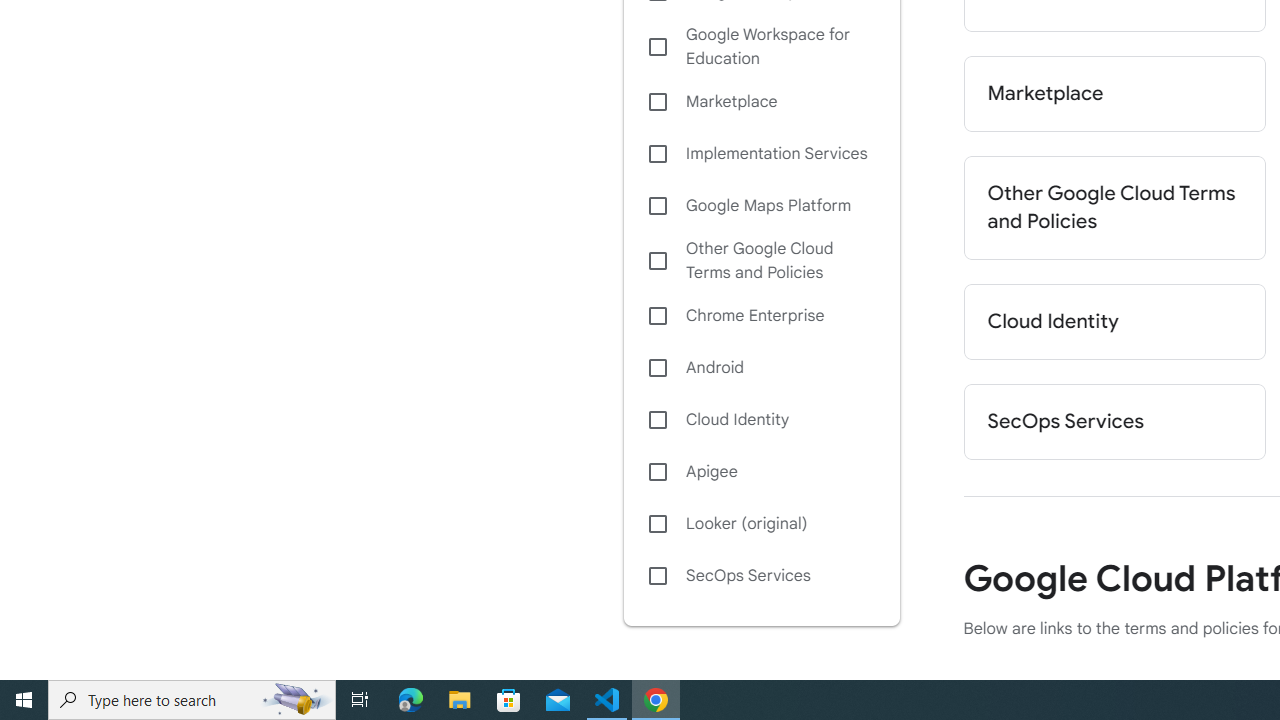  What do you see at coordinates (1114, 208) in the screenshot?
I see `Other Google Cloud Terms and Policies` at bounding box center [1114, 208].